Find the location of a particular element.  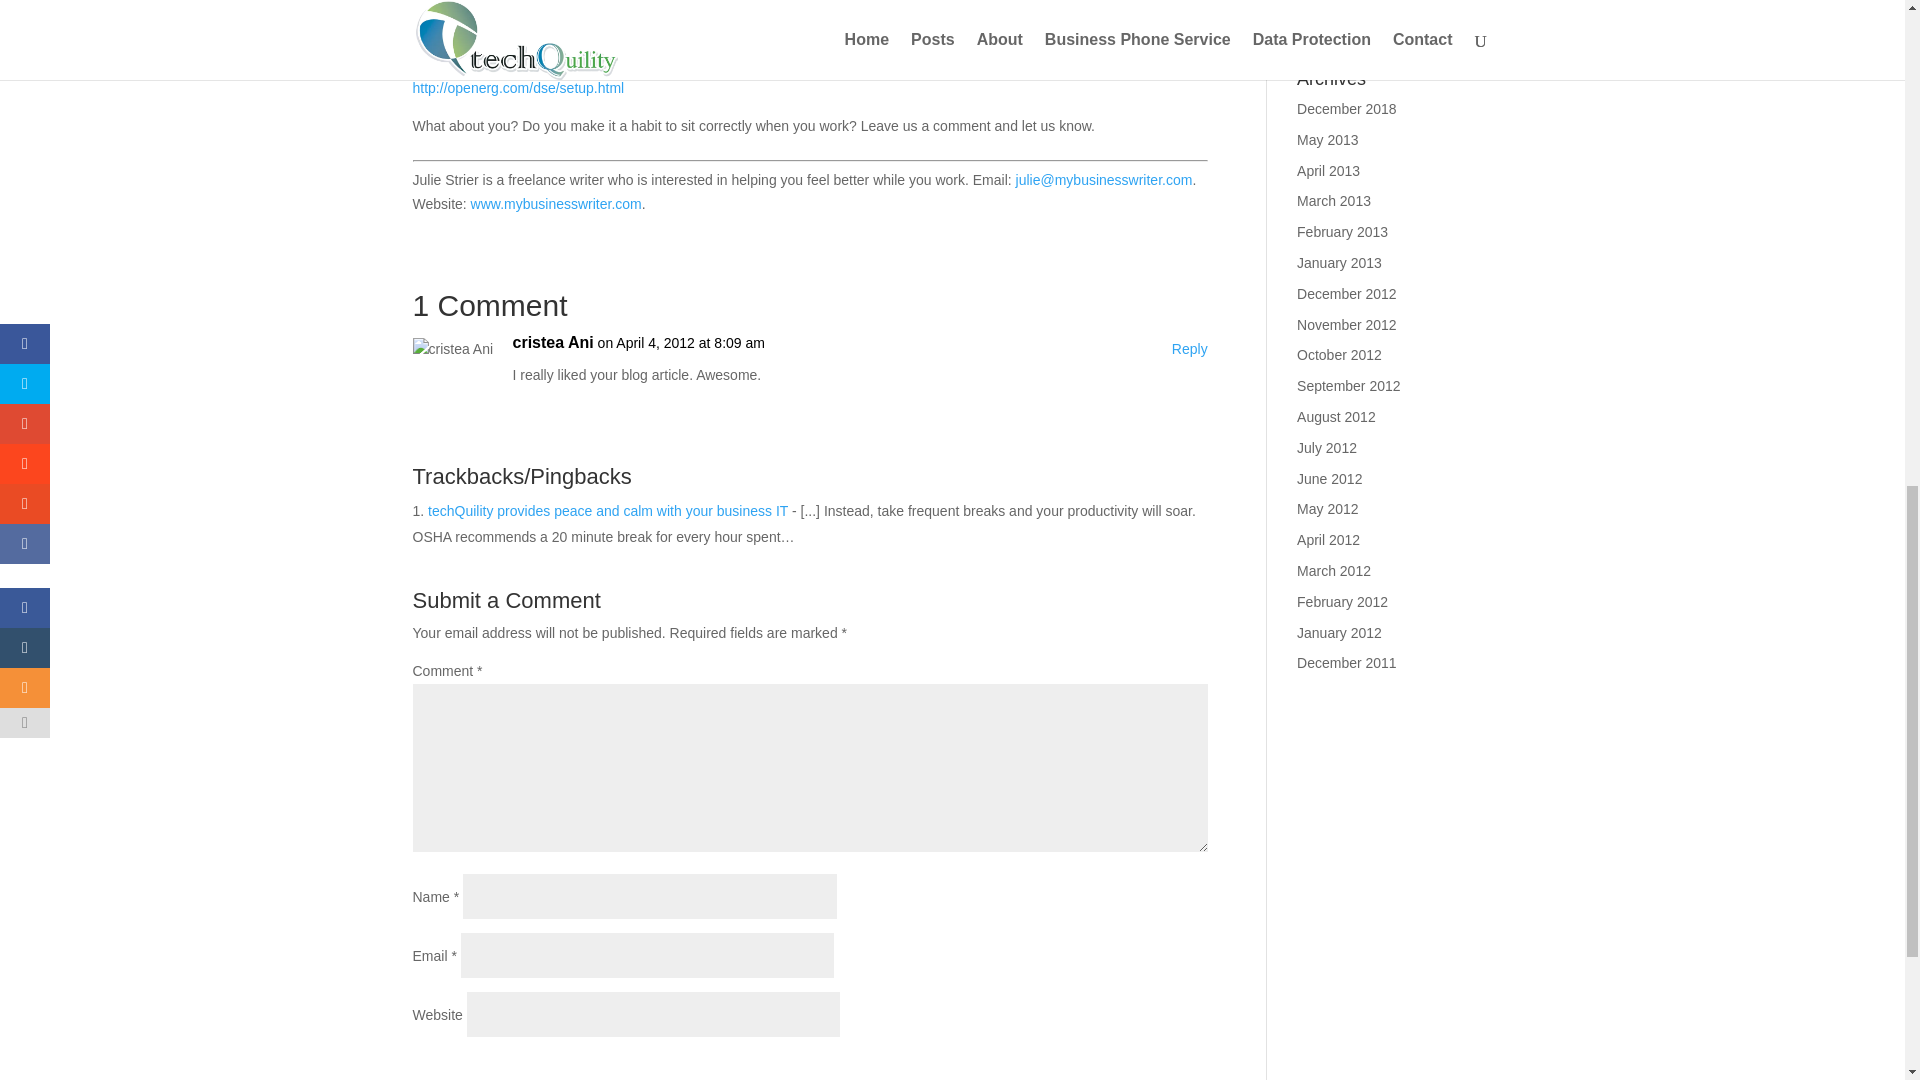

Openerg.com is located at coordinates (518, 88).